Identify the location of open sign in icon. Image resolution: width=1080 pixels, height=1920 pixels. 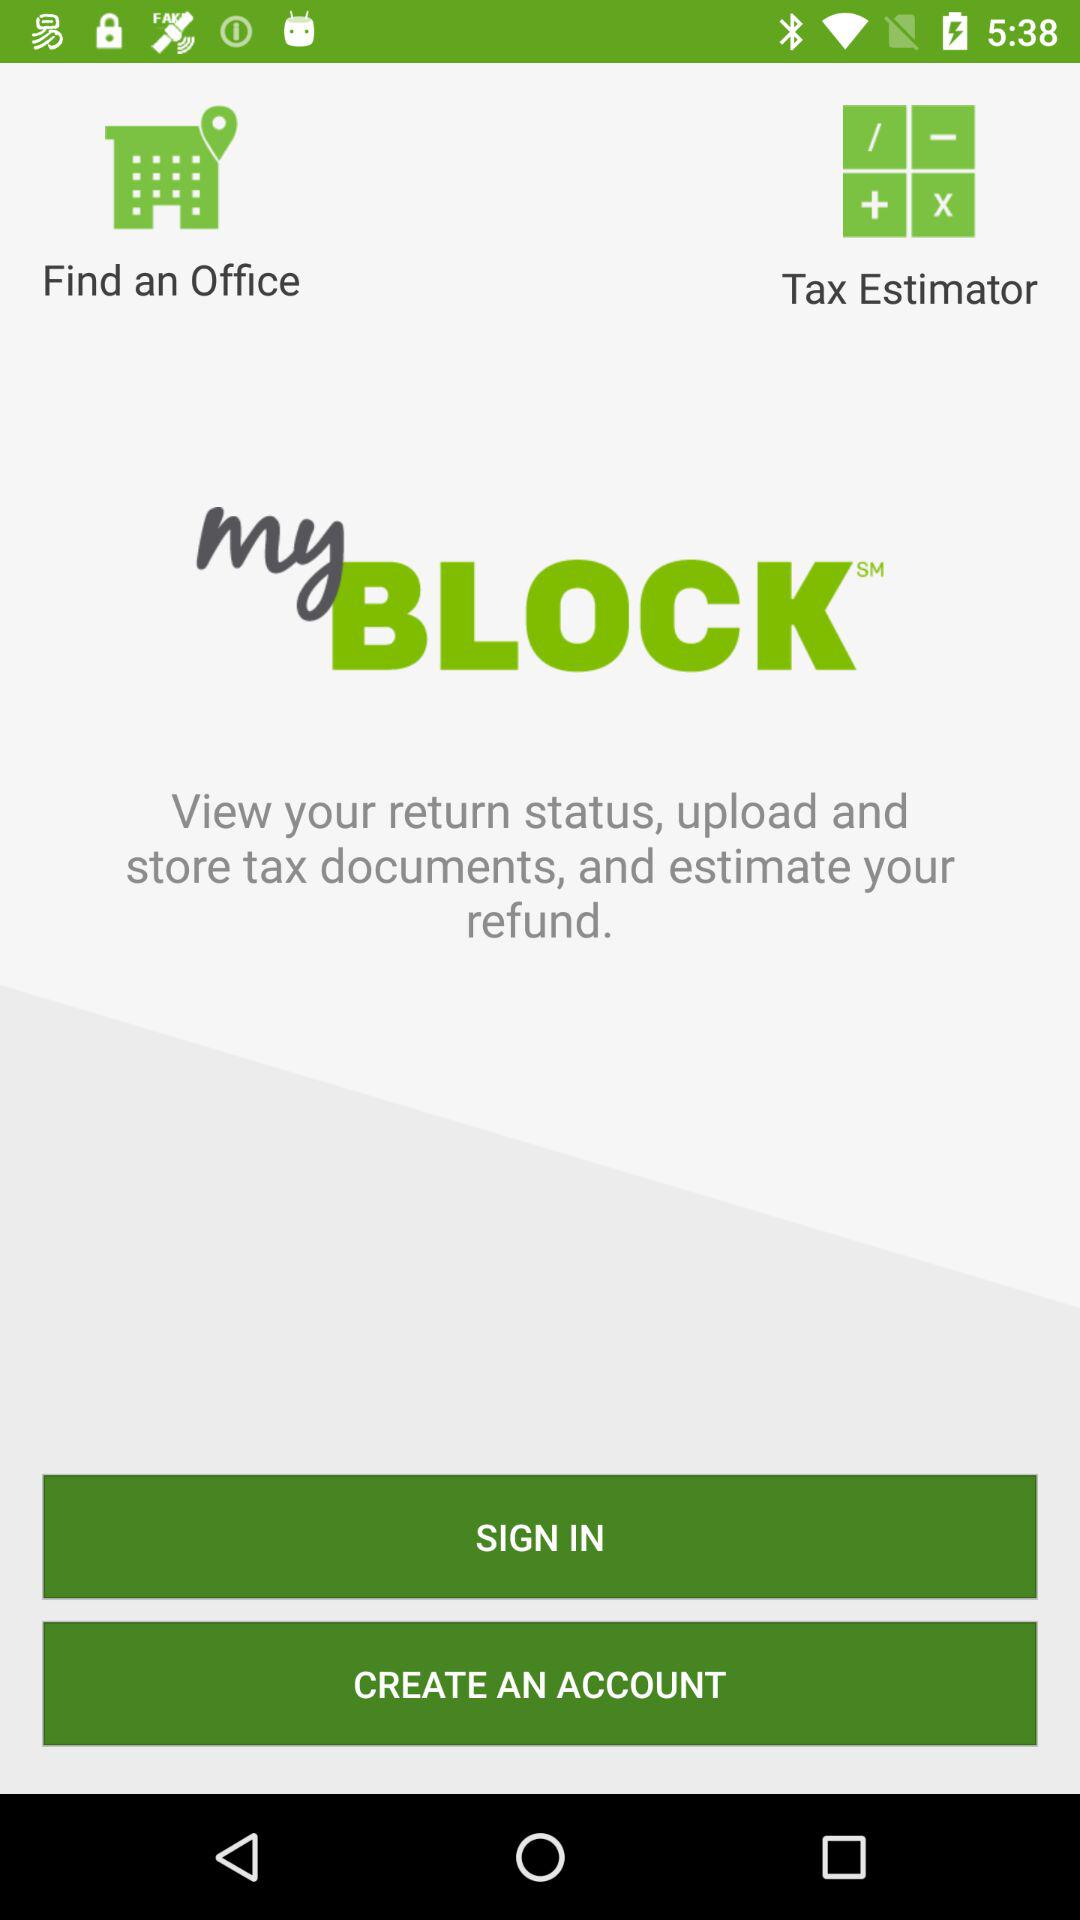
(540, 1536).